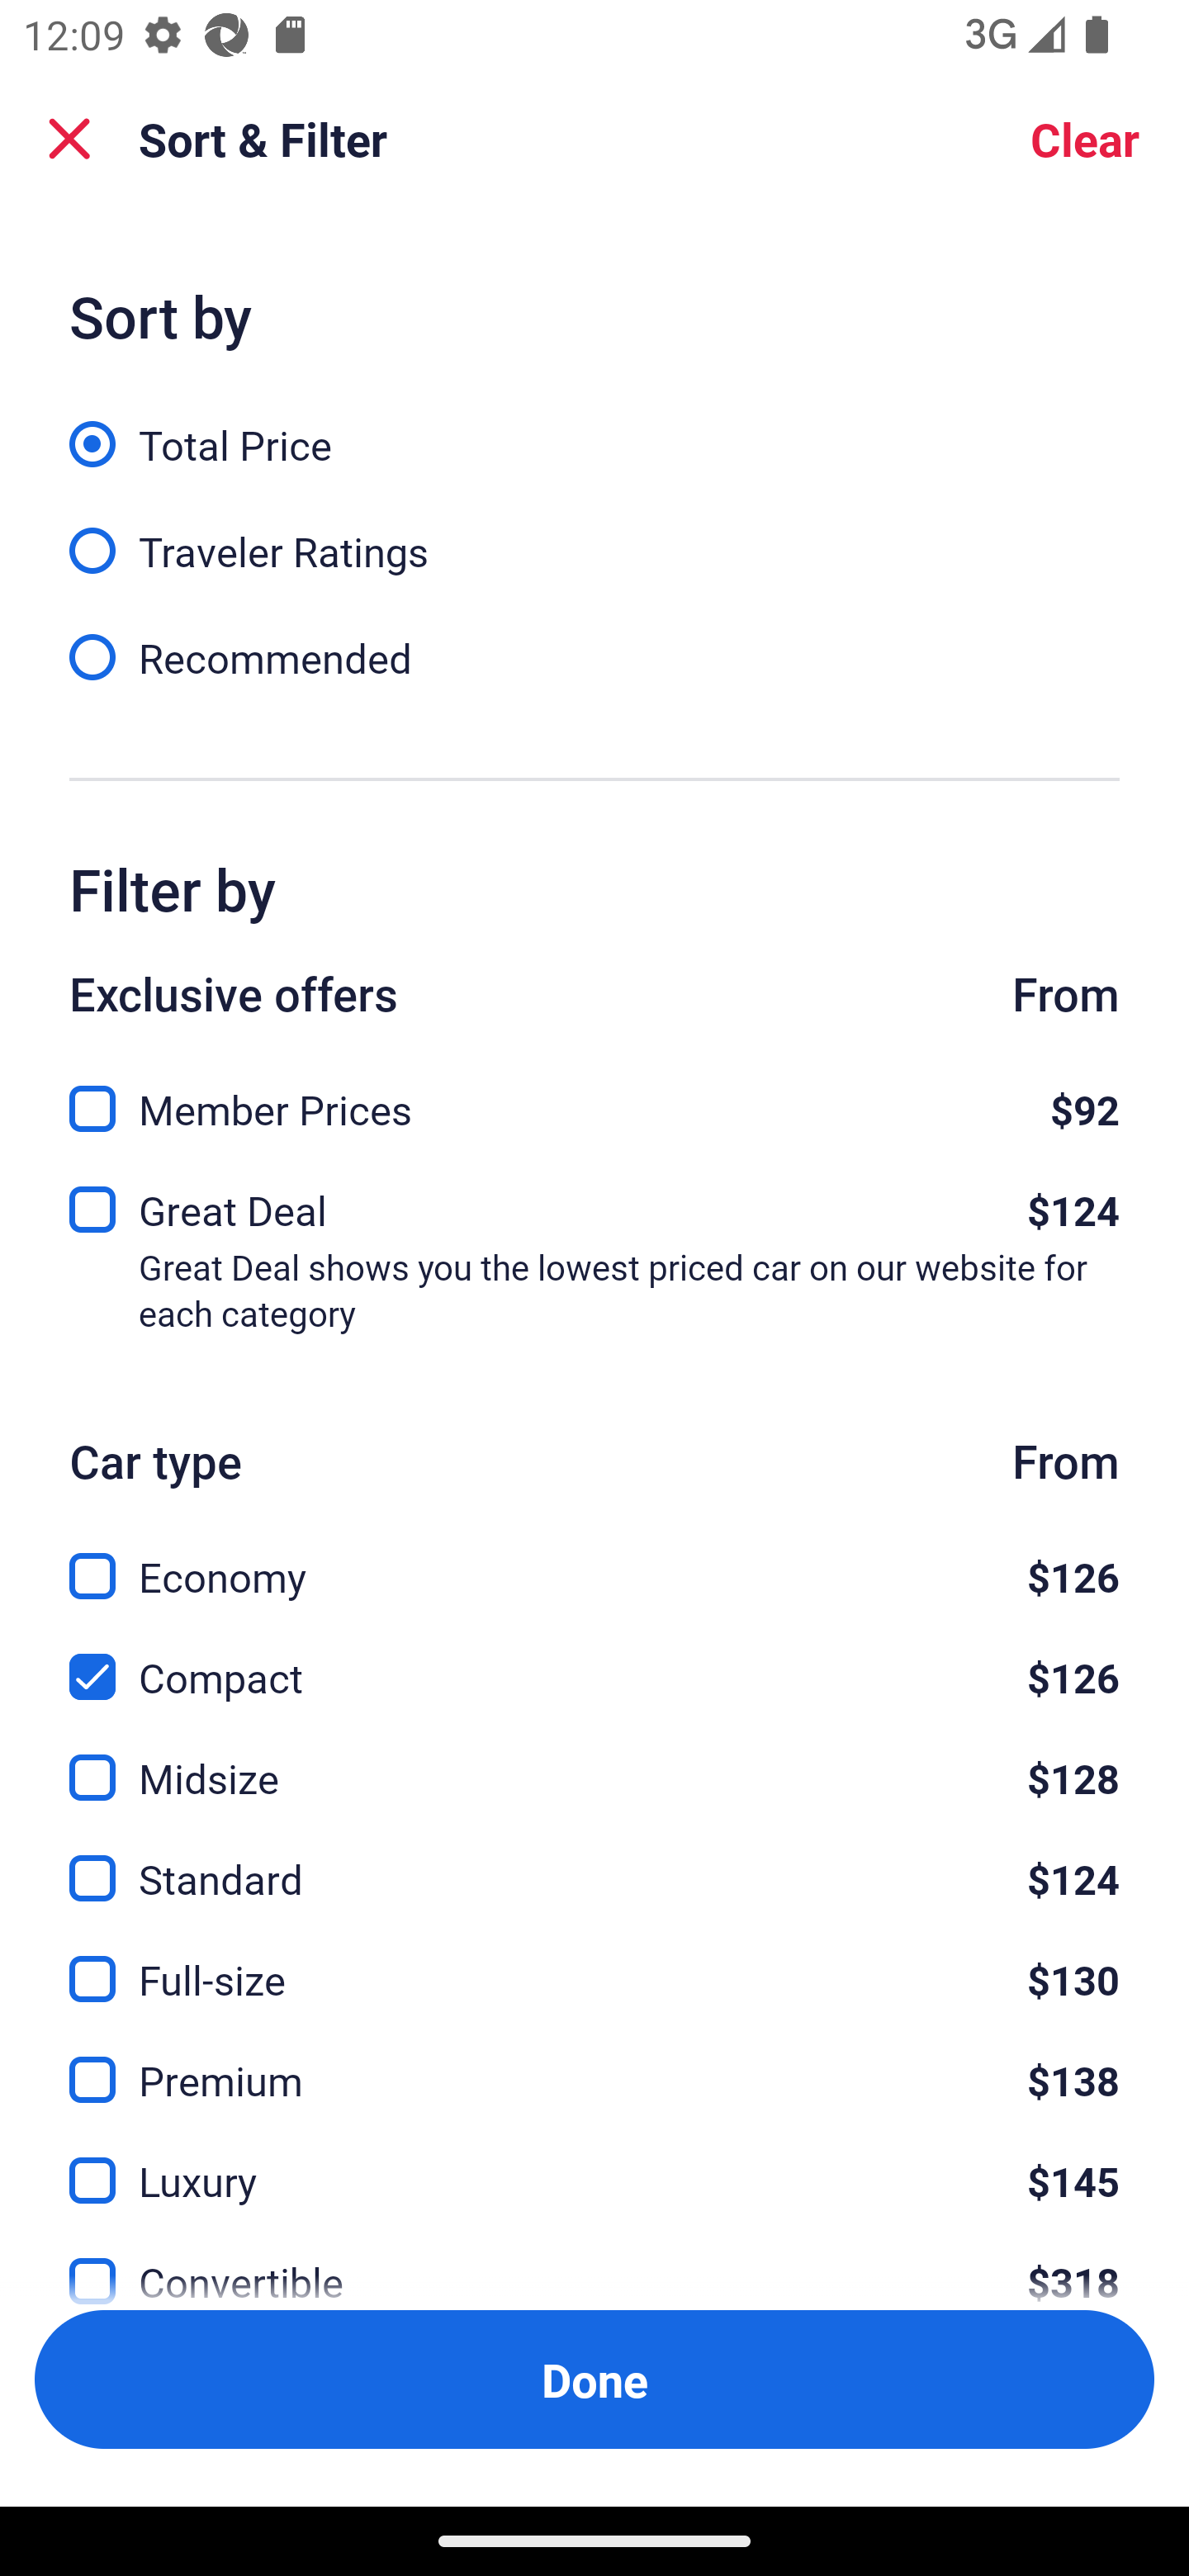  What do you see at coordinates (594, 1861) in the screenshot?
I see `Standard, $124 Standard $124` at bounding box center [594, 1861].